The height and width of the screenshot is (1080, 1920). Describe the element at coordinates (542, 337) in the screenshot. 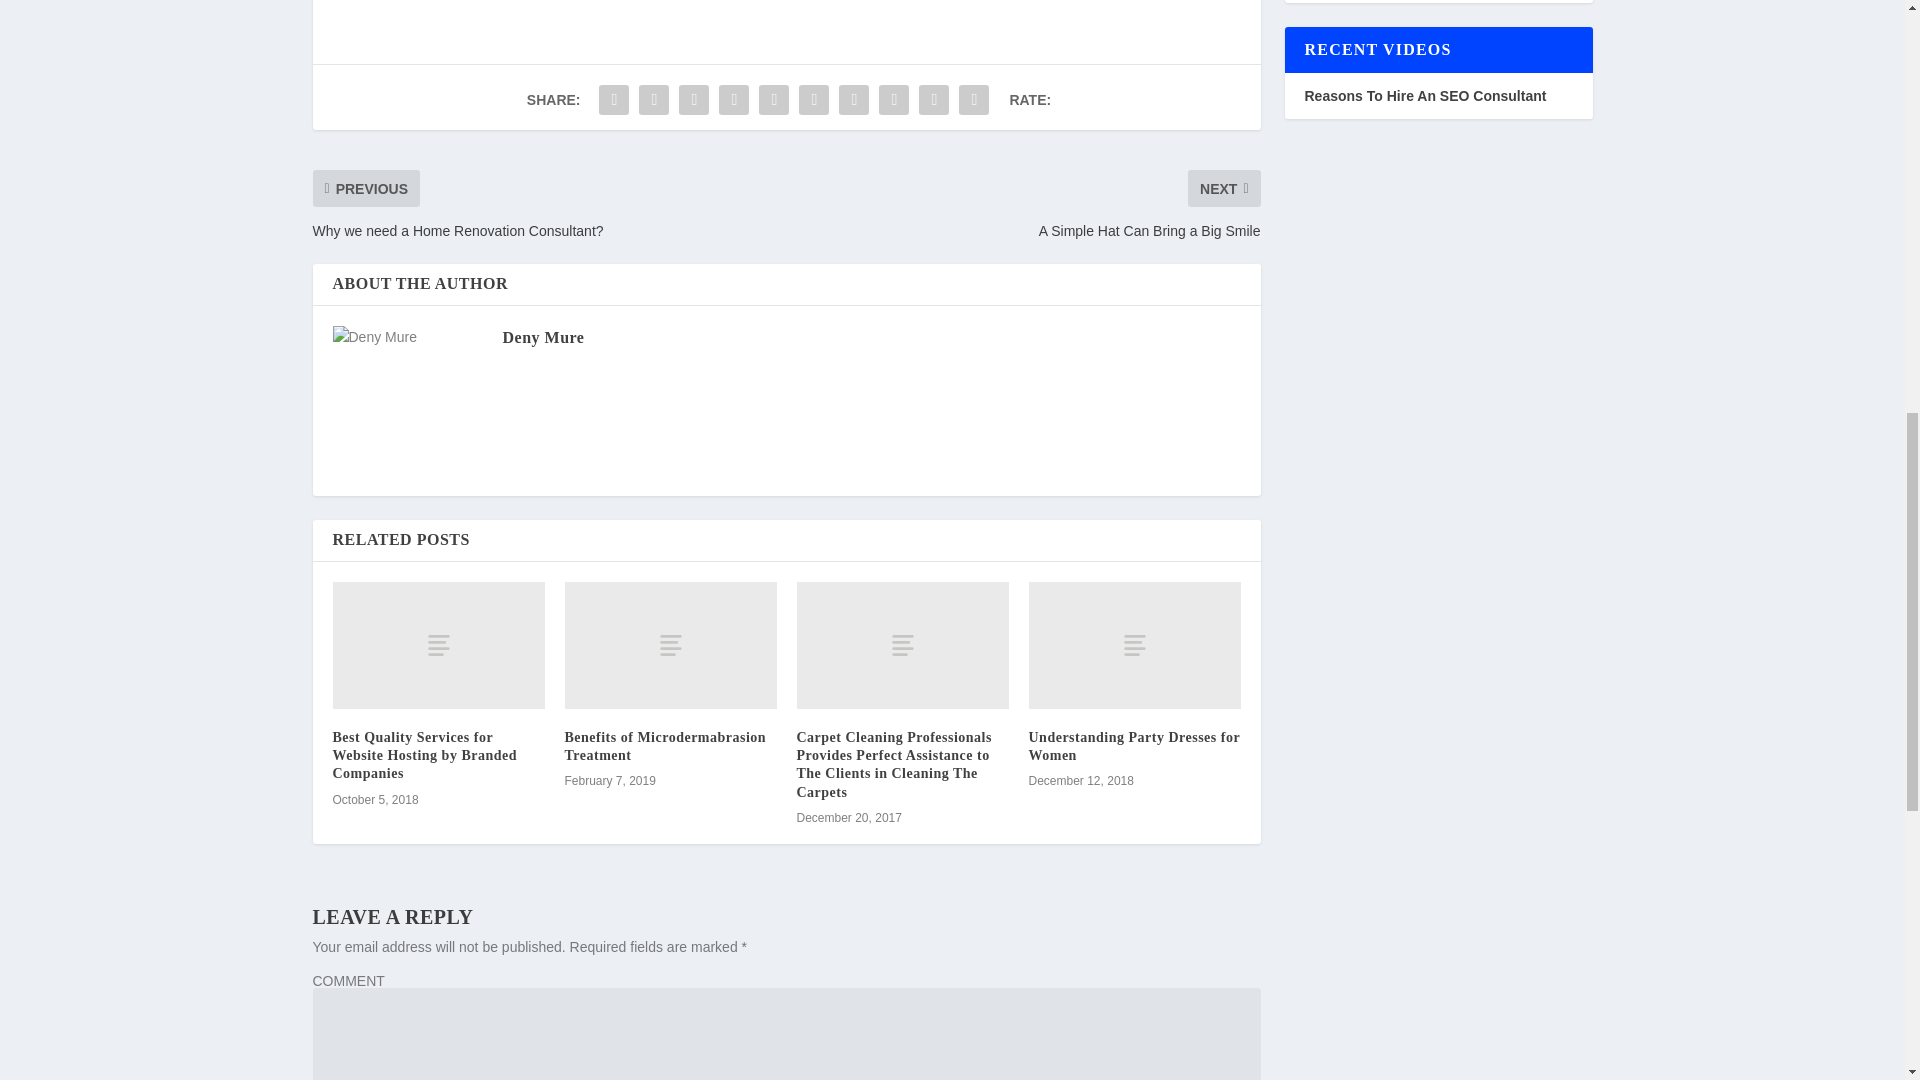

I see `View all posts by Deny Mure` at that location.